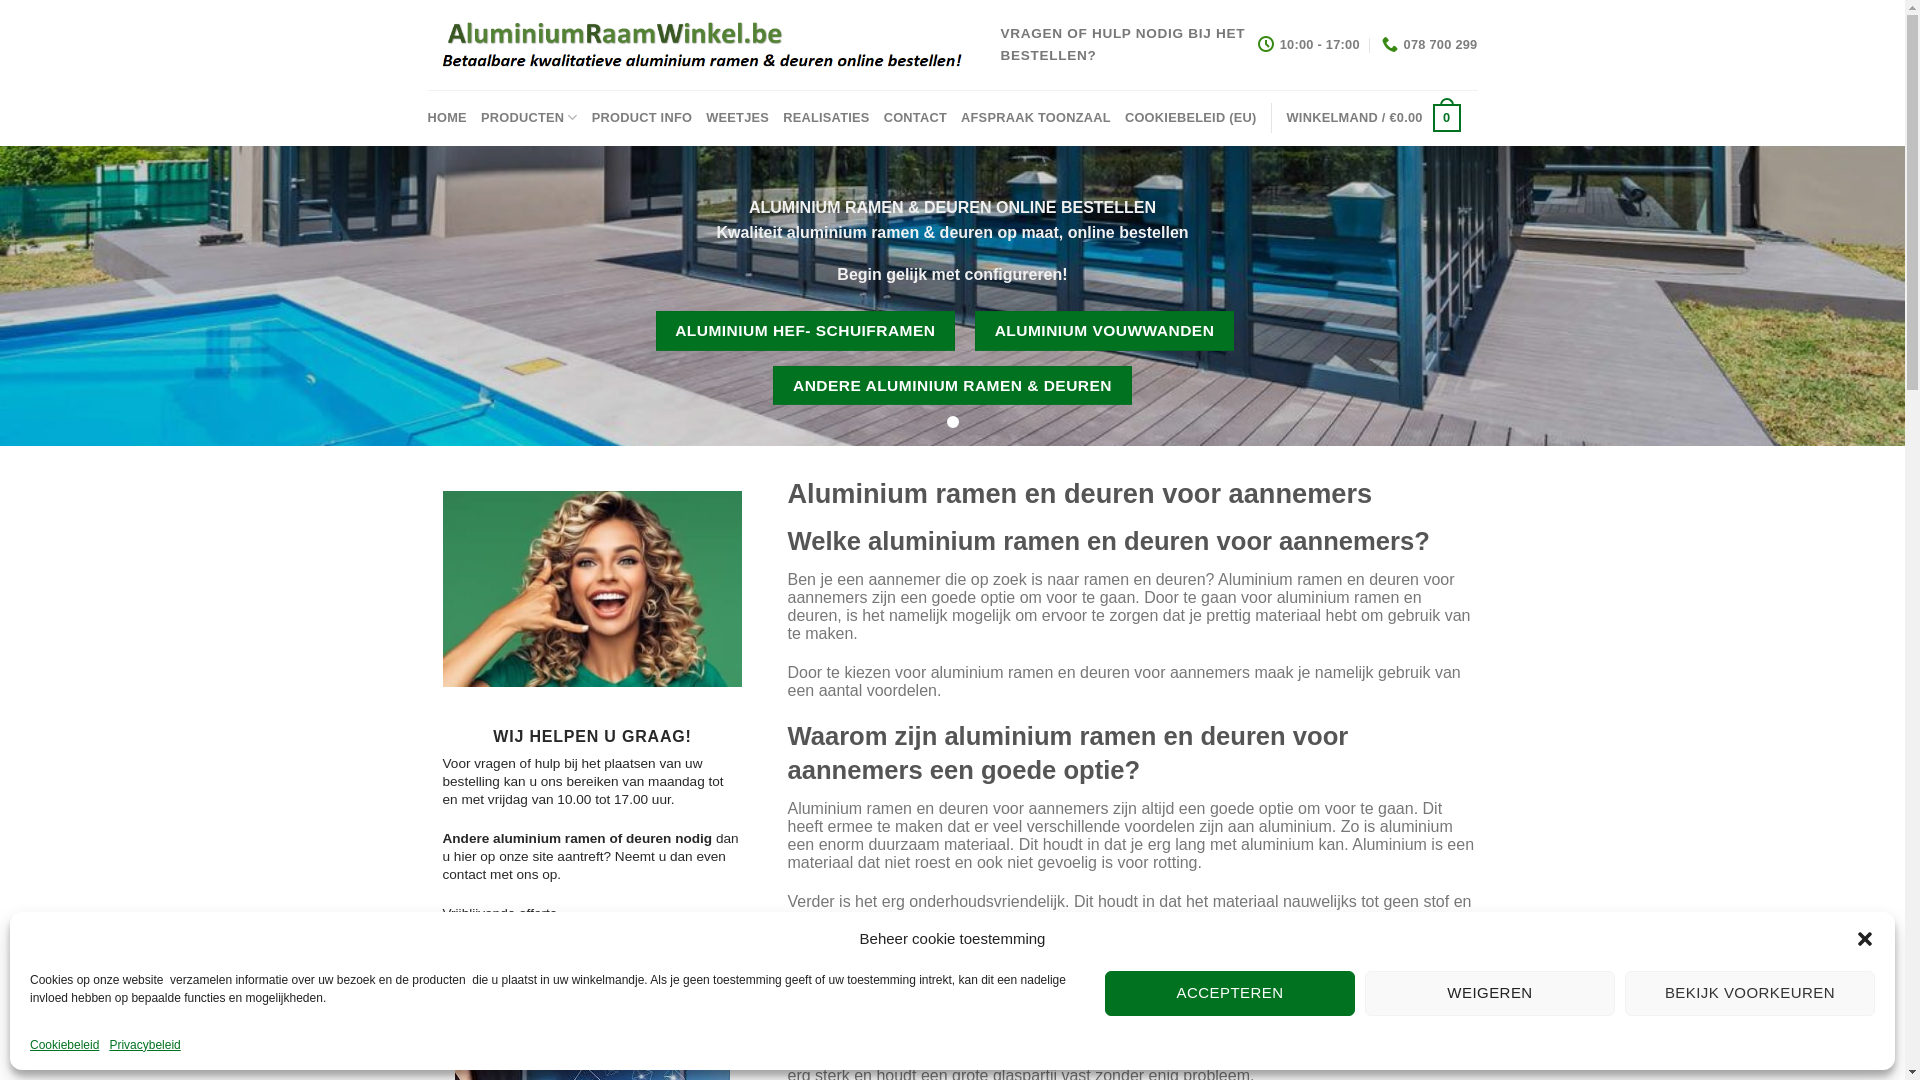 The width and height of the screenshot is (1920, 1080). What do you see at coordinates (448, 118) in the screenshot?
I see `HOME` at bounding box center [448, 118].